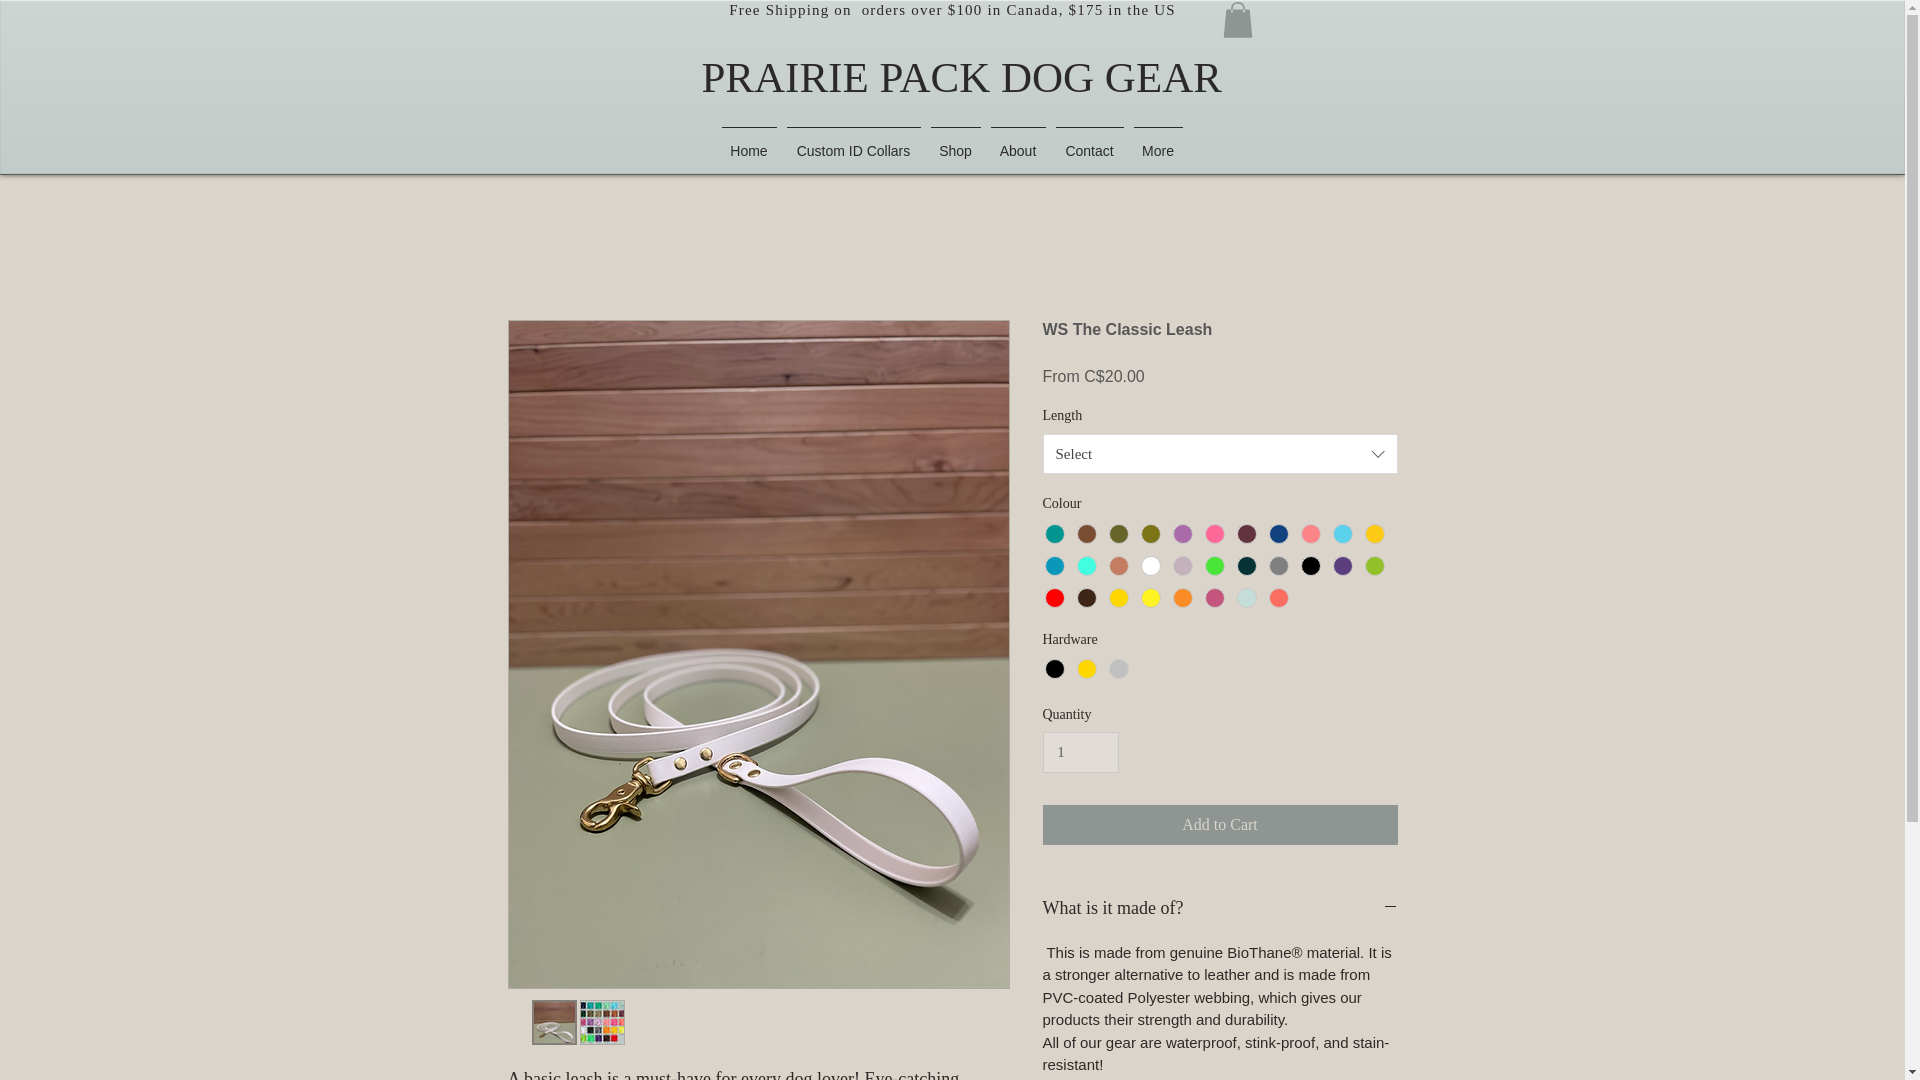  I want to click on Add to Cart, so click(1220, 824).